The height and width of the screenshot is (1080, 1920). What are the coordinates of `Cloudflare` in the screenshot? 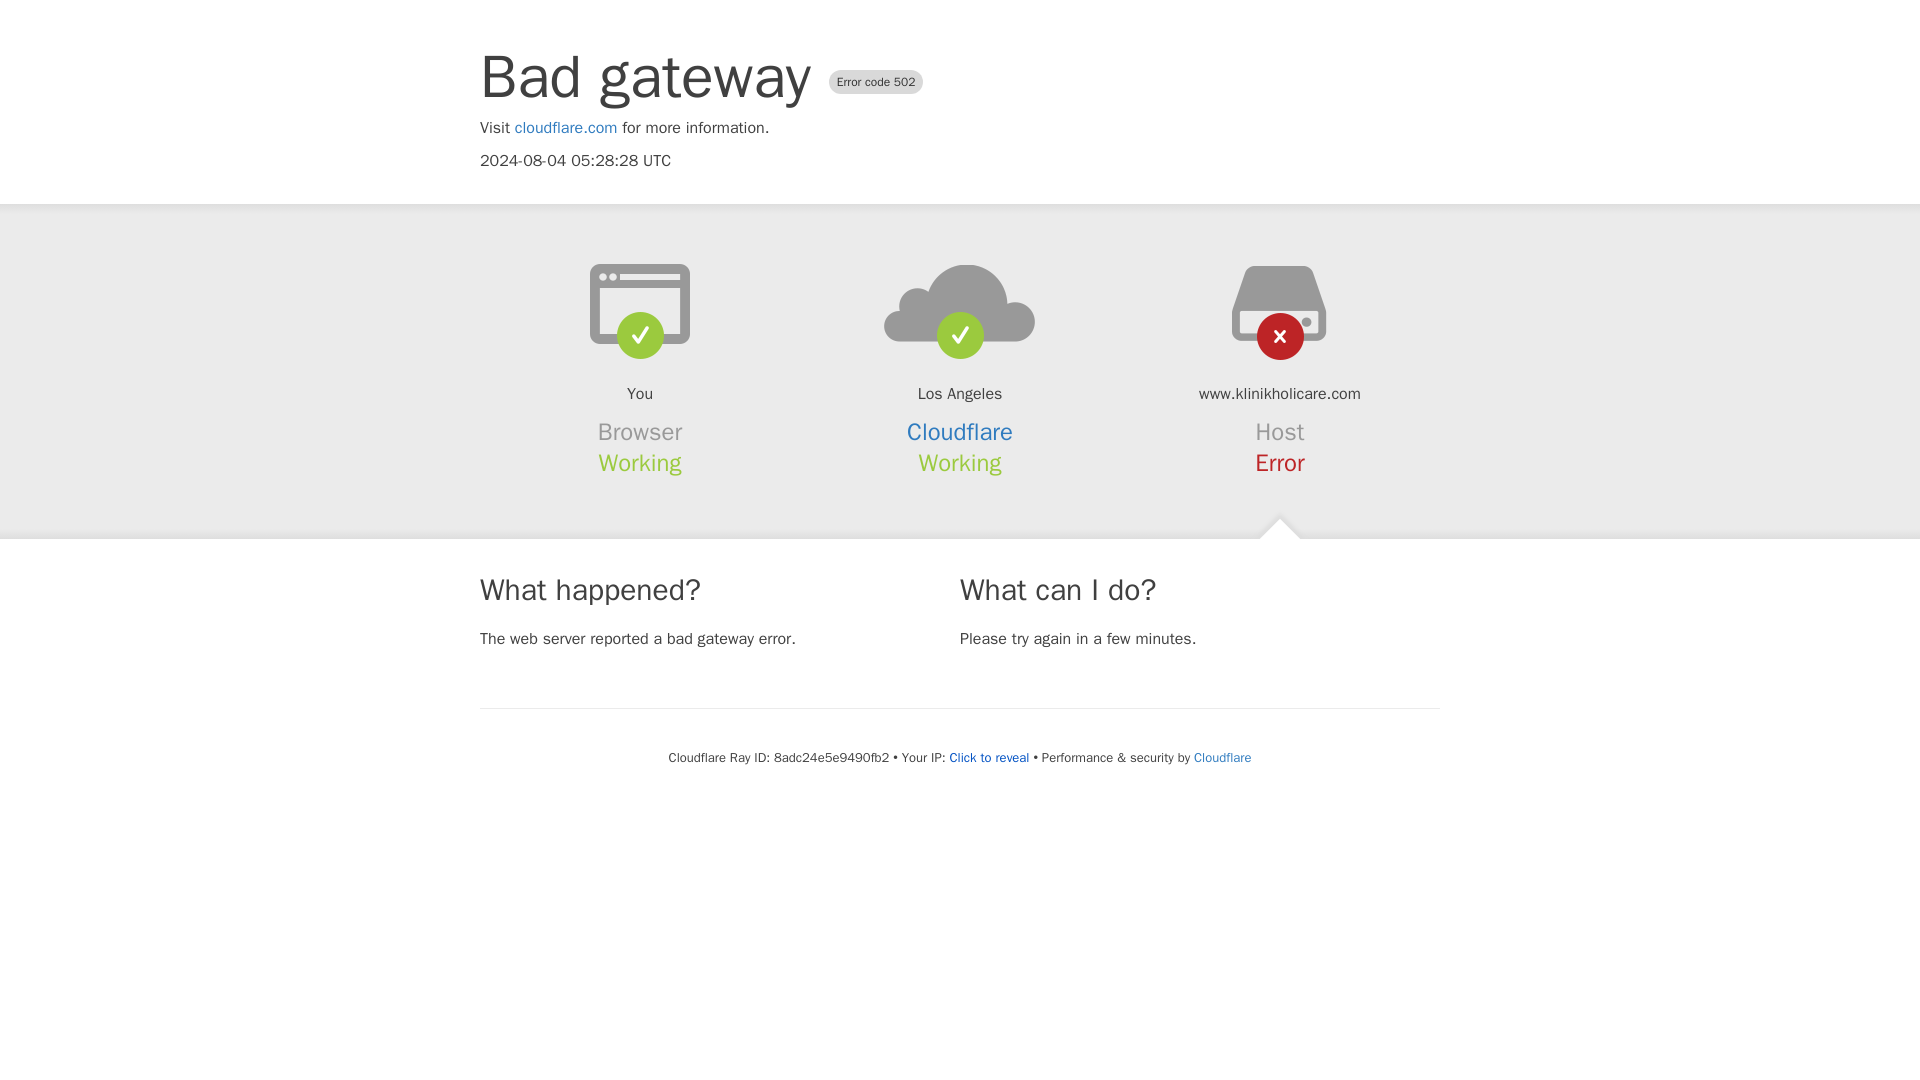 It's located at (960, 432).